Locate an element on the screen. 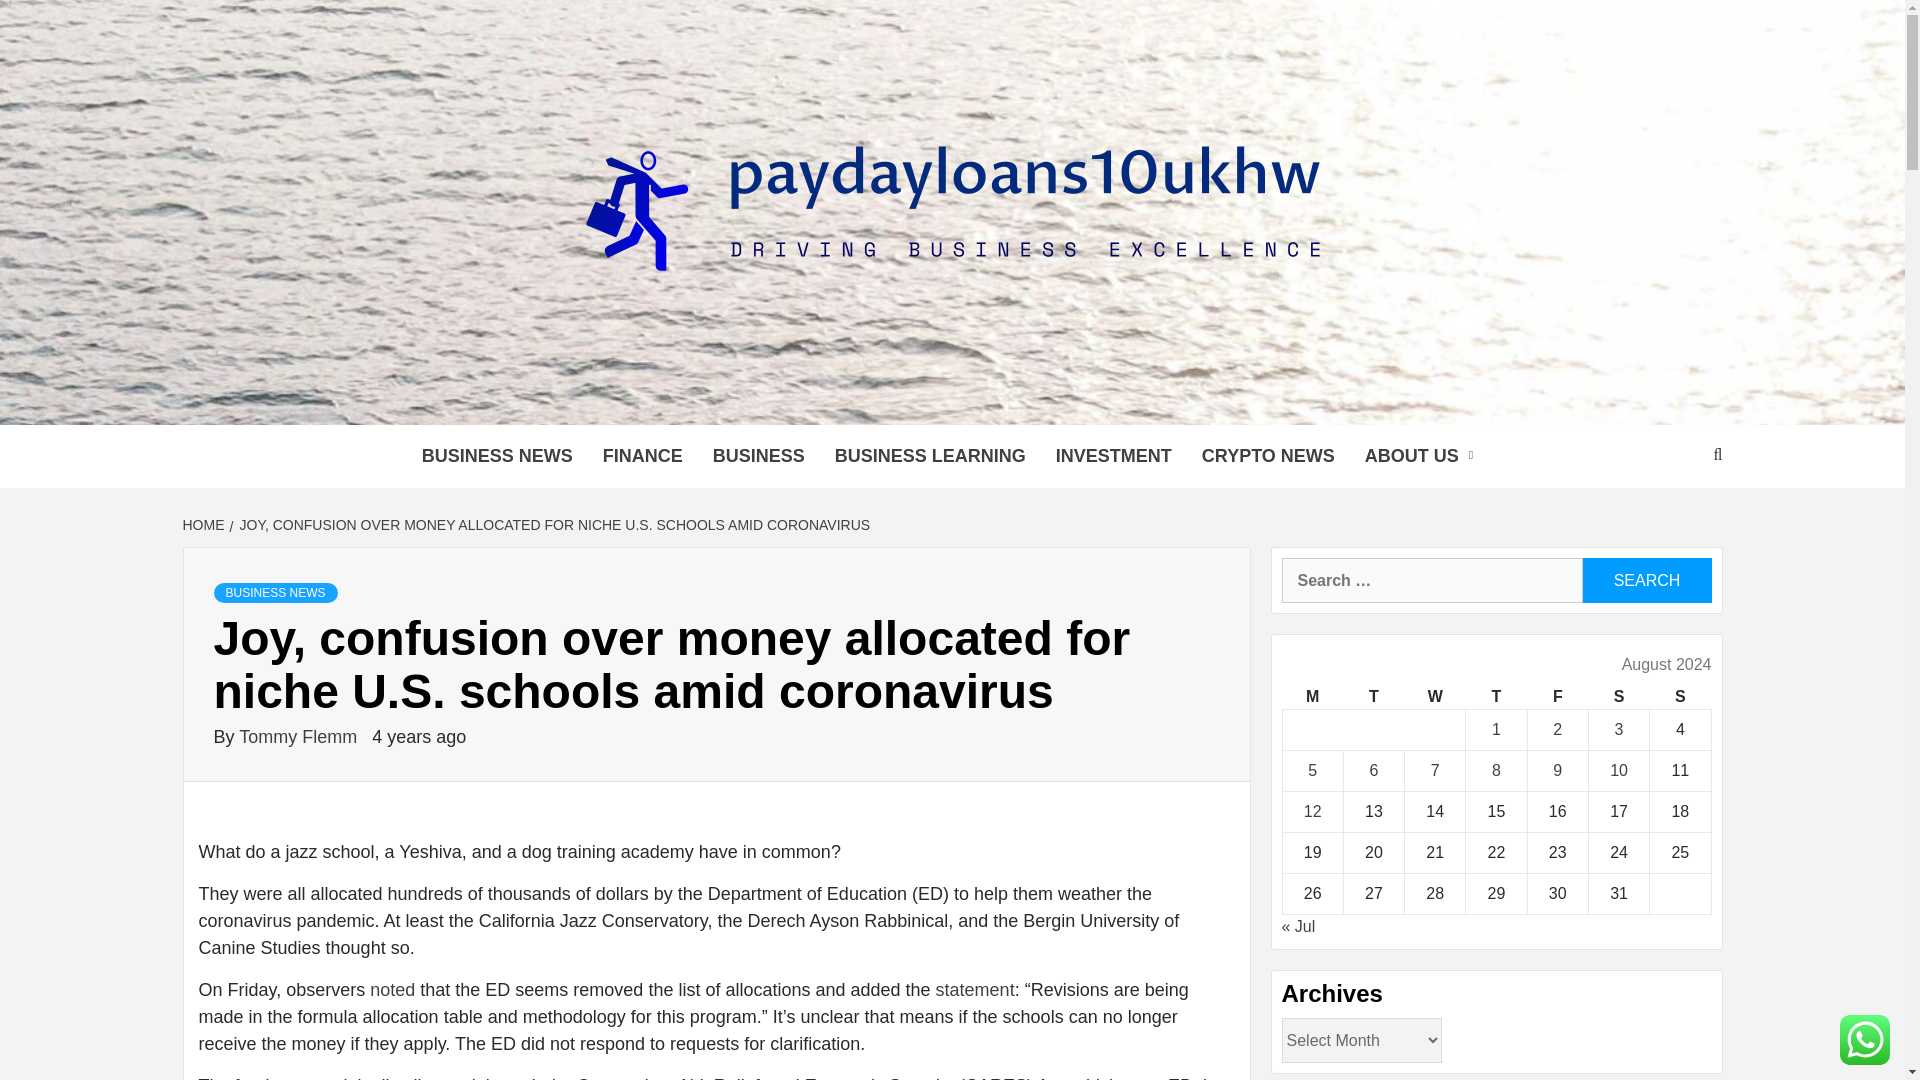 Image resolution: width=1920 pixels, height=1080 pixels. Tuesday is located at coordinates (1372, 696).